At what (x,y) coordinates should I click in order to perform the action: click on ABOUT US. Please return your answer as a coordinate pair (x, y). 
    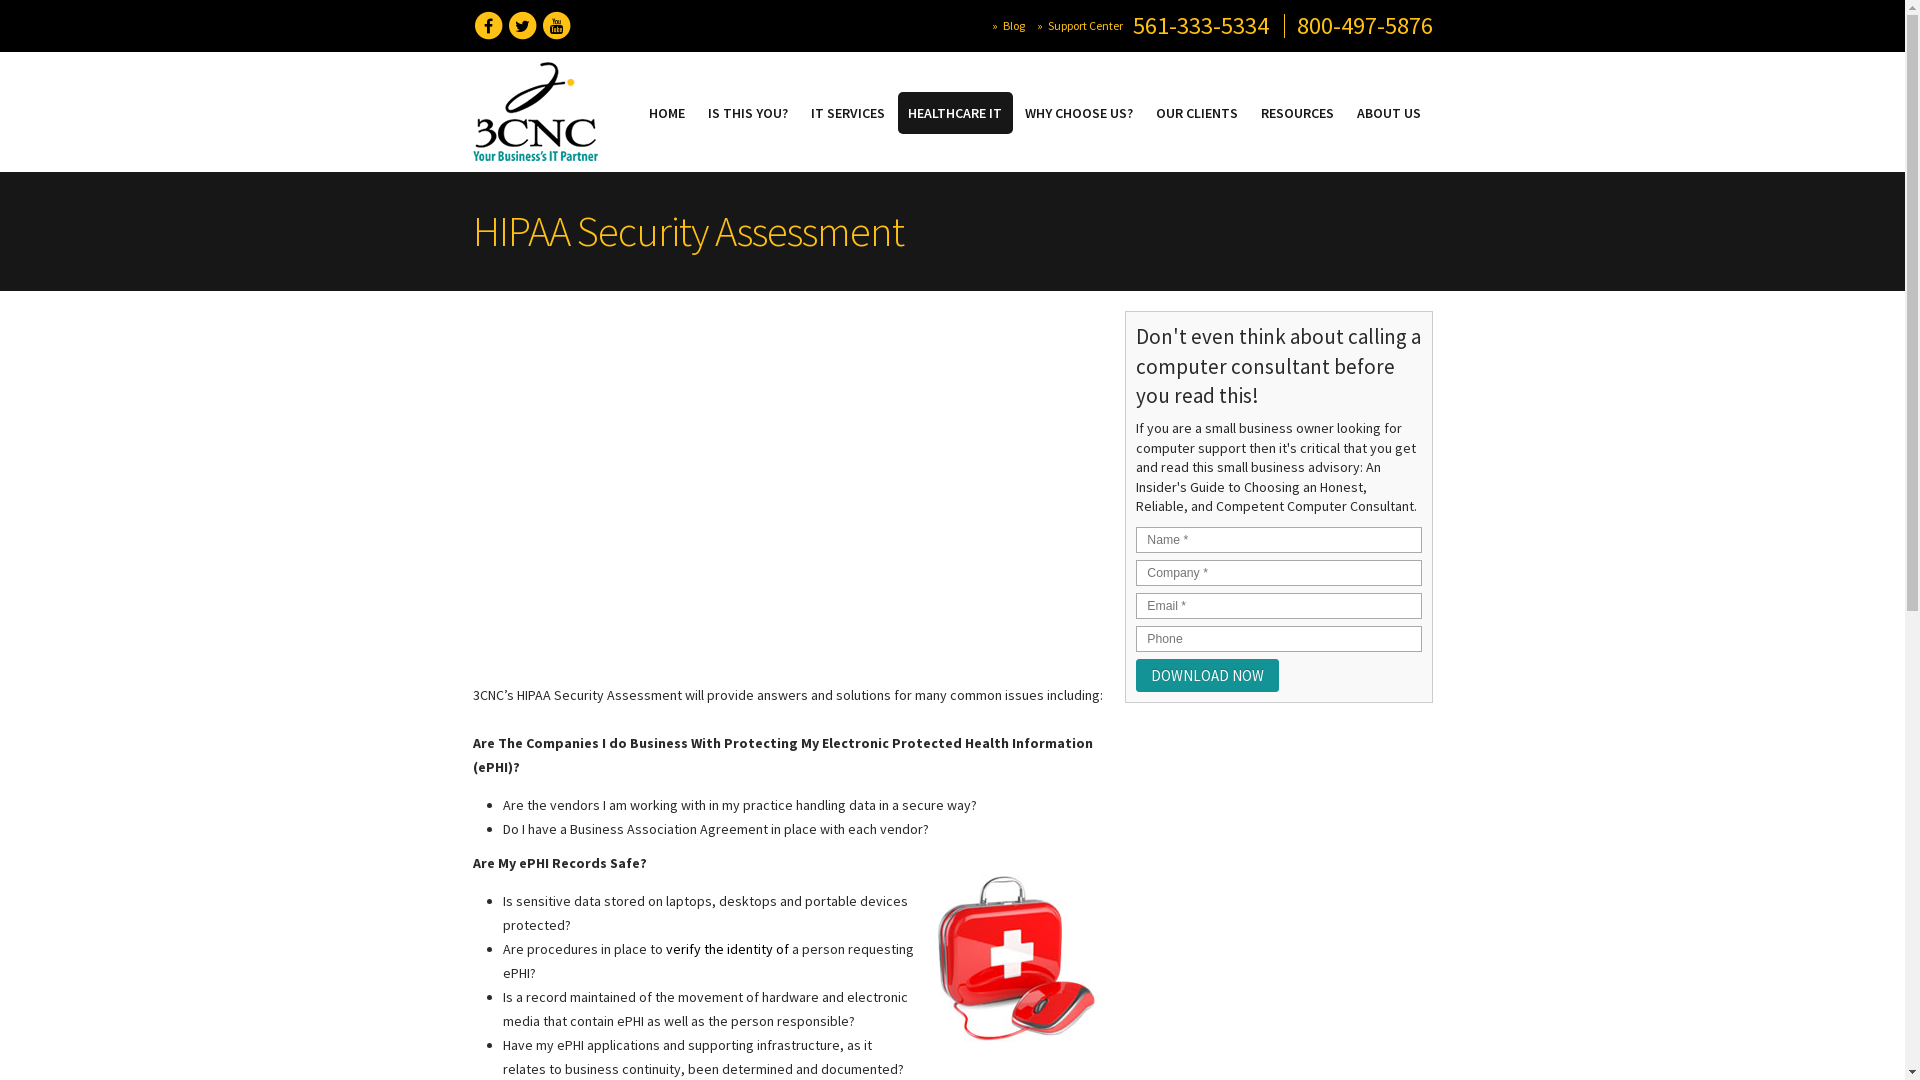
    Looking at the image, I should click on (1388, 113).